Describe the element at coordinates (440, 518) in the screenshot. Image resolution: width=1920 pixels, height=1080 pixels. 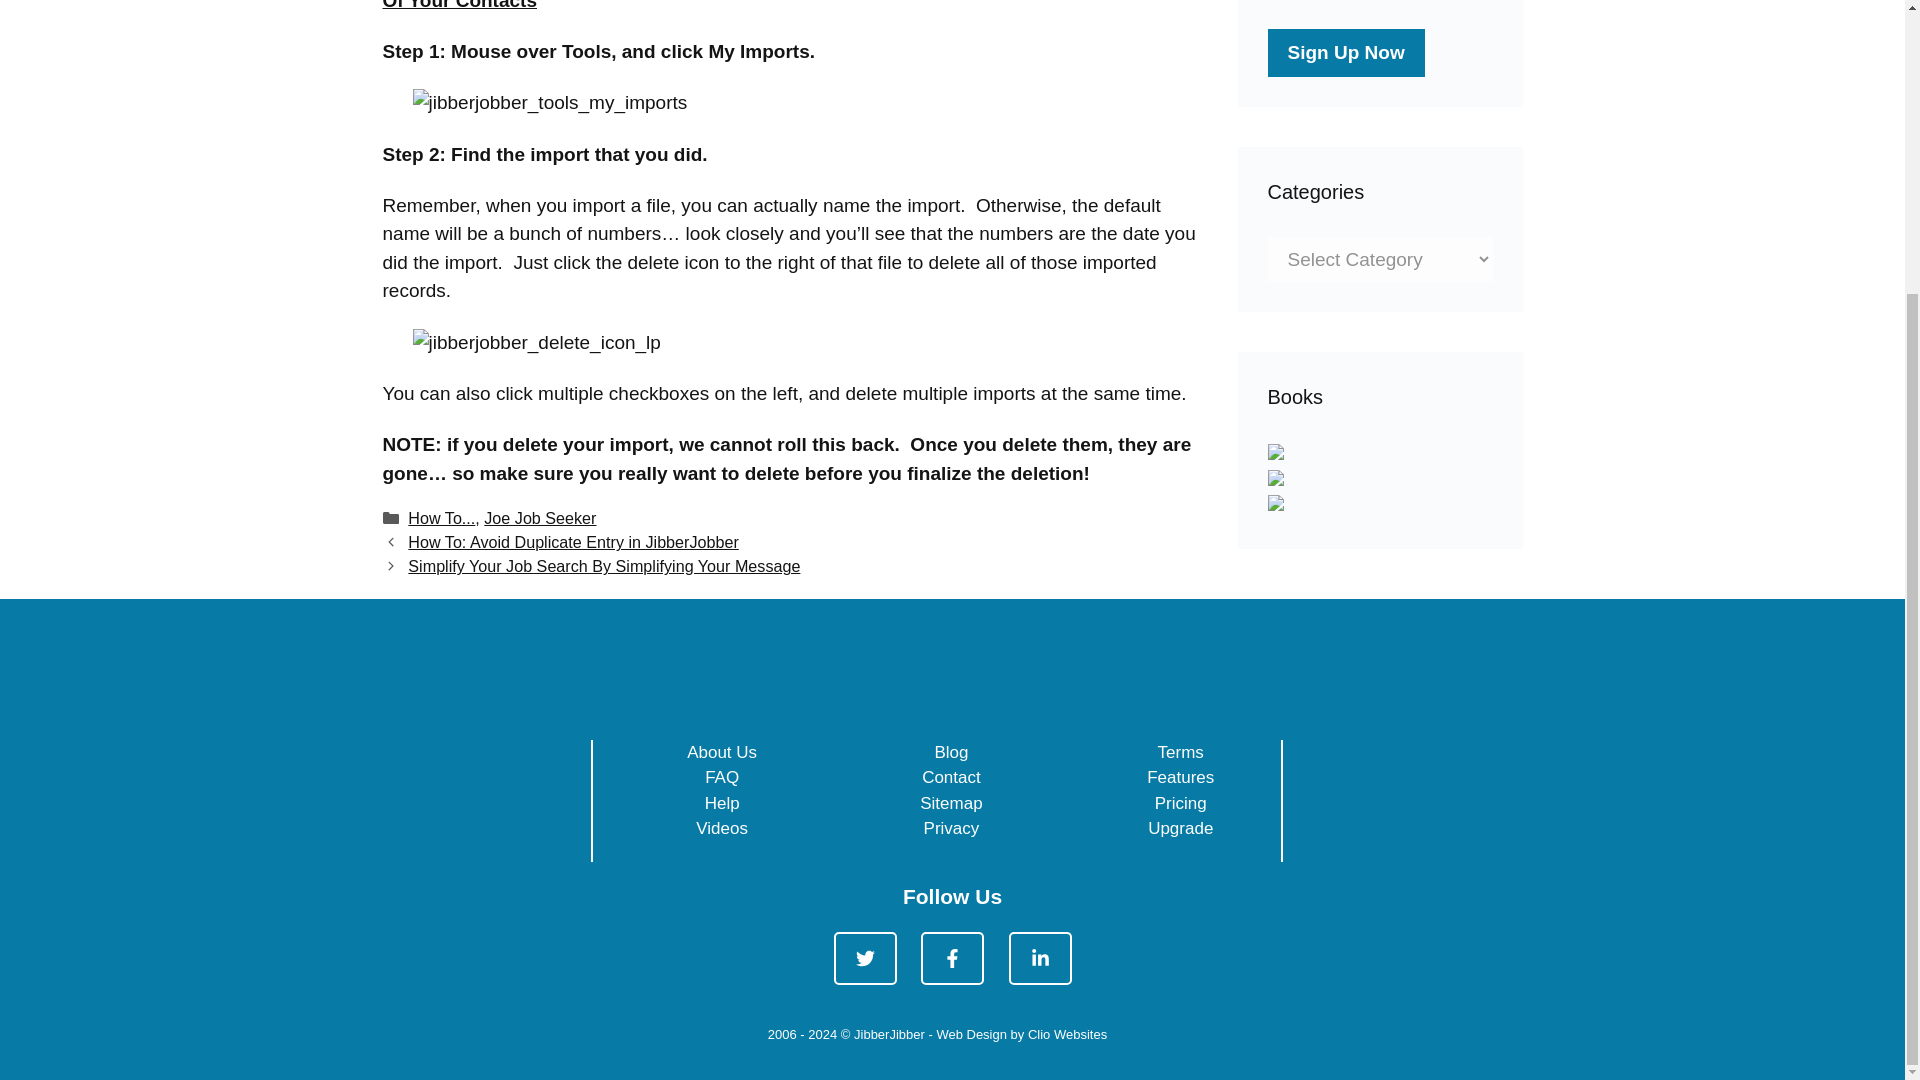
I see `How To...` at that location.